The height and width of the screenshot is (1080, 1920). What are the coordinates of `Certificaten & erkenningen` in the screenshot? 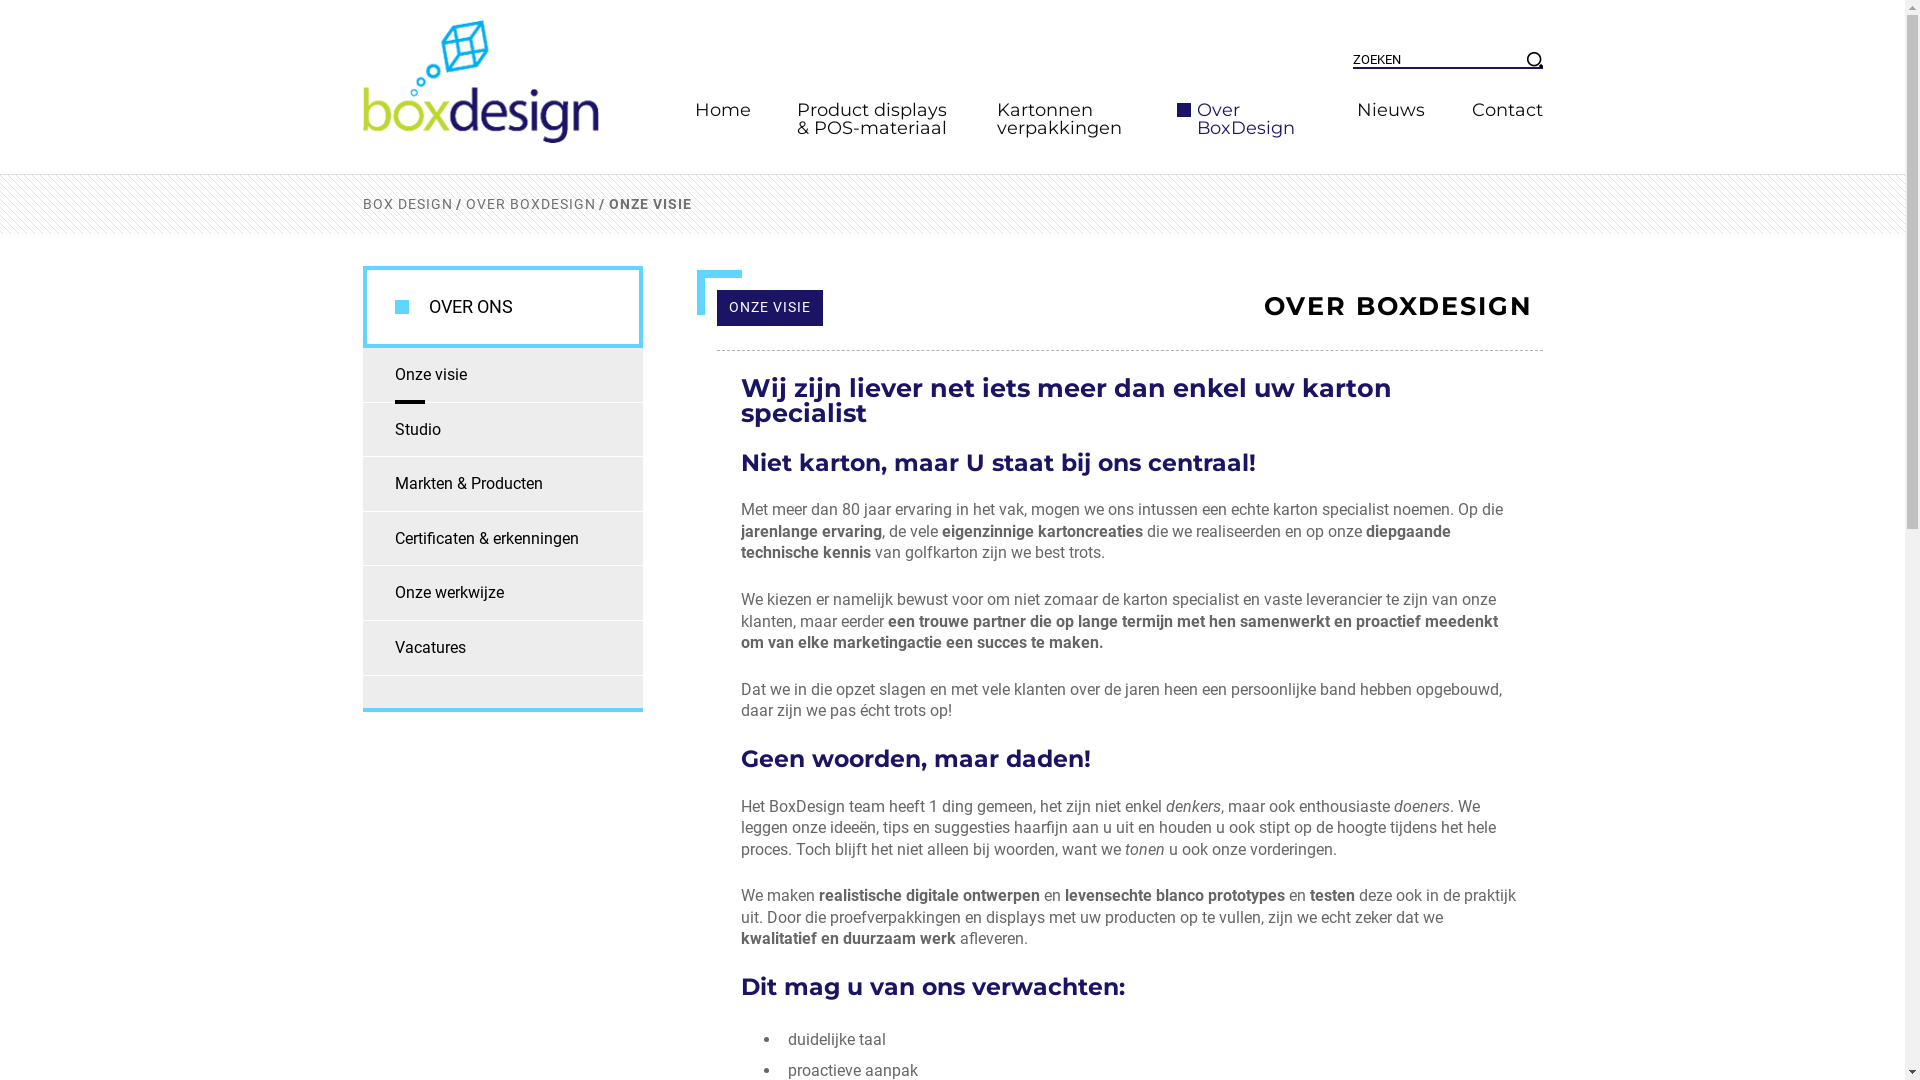 It's located at (502, 539).